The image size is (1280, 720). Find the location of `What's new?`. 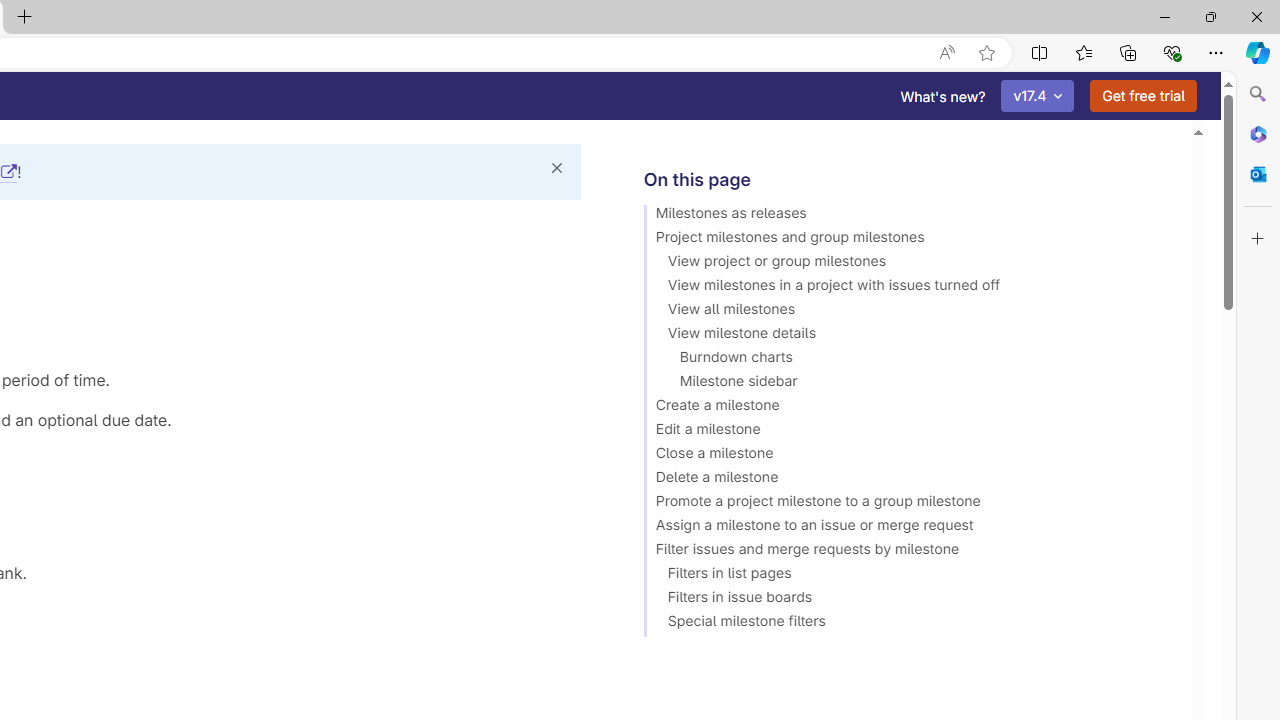

What's new? is located at coordinates (943, 96).